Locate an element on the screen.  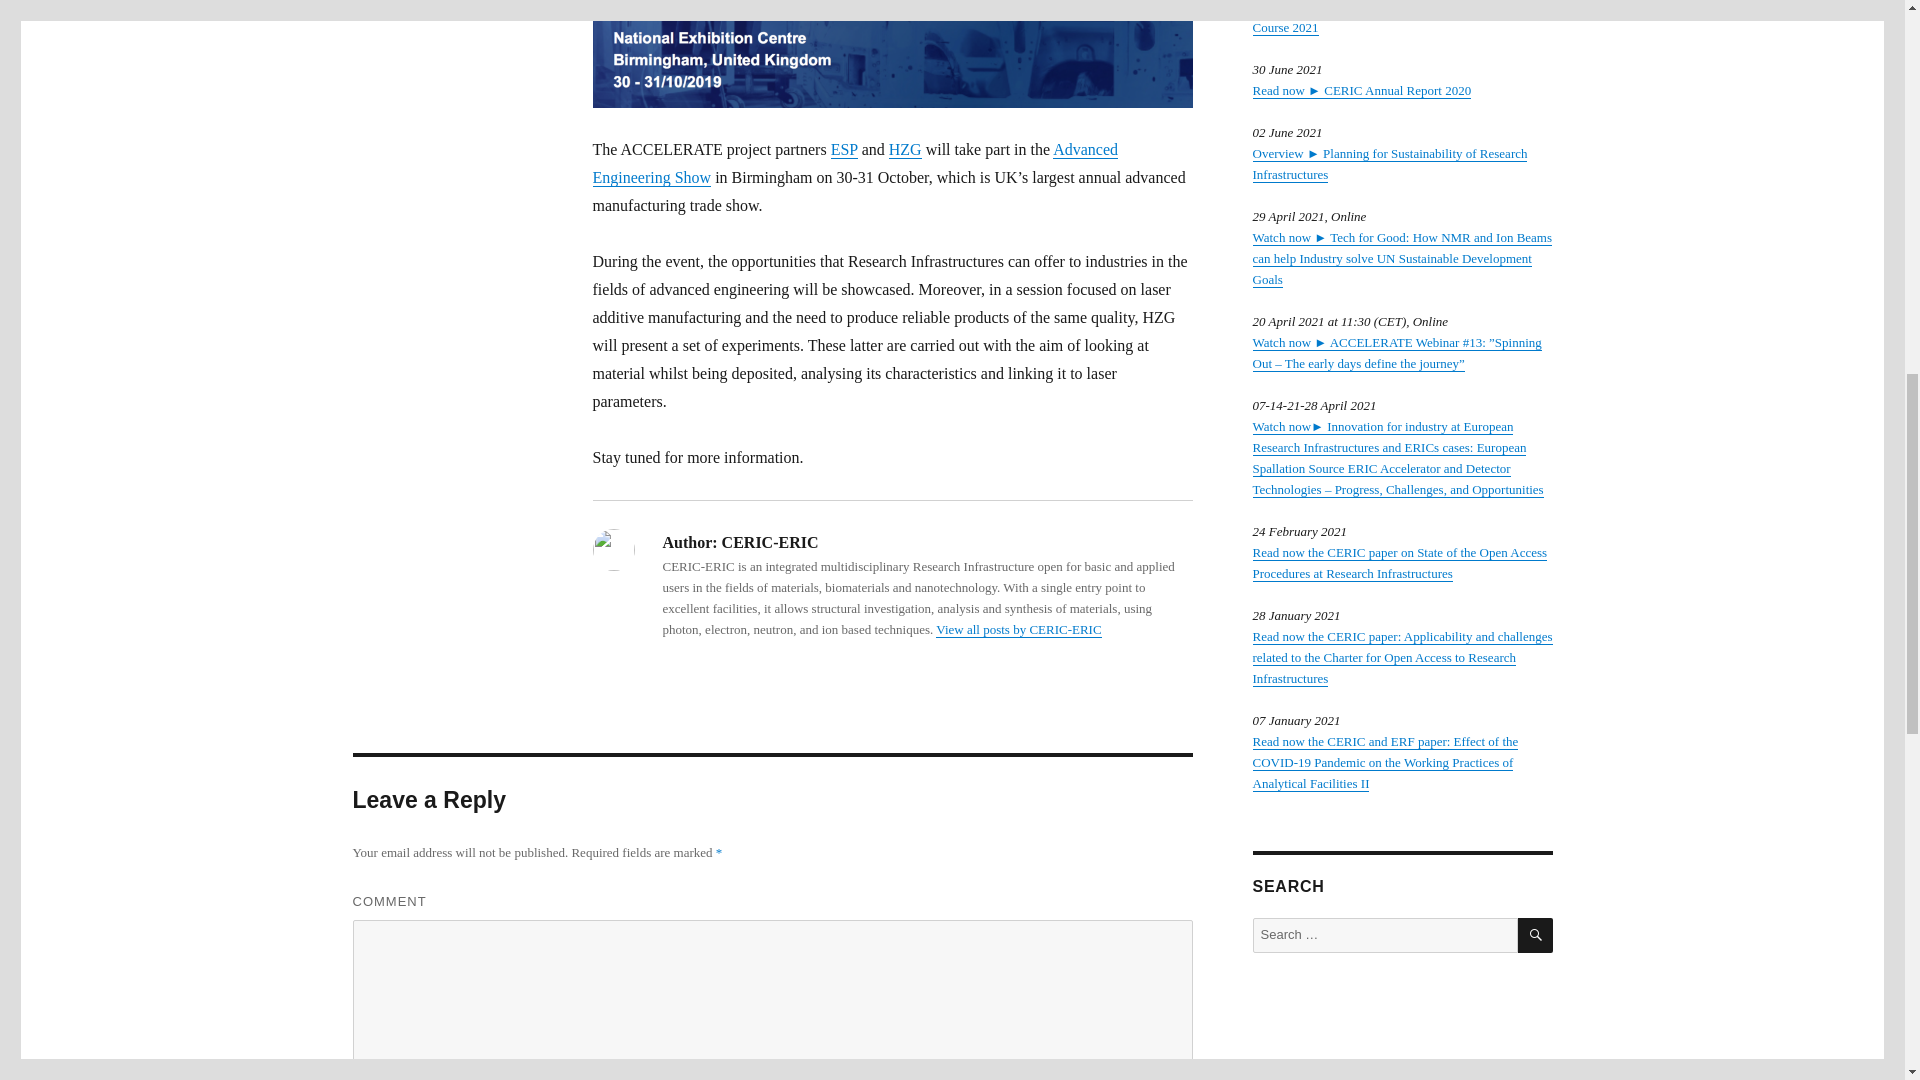
SEARCH is located at coordinates (1536, 935).